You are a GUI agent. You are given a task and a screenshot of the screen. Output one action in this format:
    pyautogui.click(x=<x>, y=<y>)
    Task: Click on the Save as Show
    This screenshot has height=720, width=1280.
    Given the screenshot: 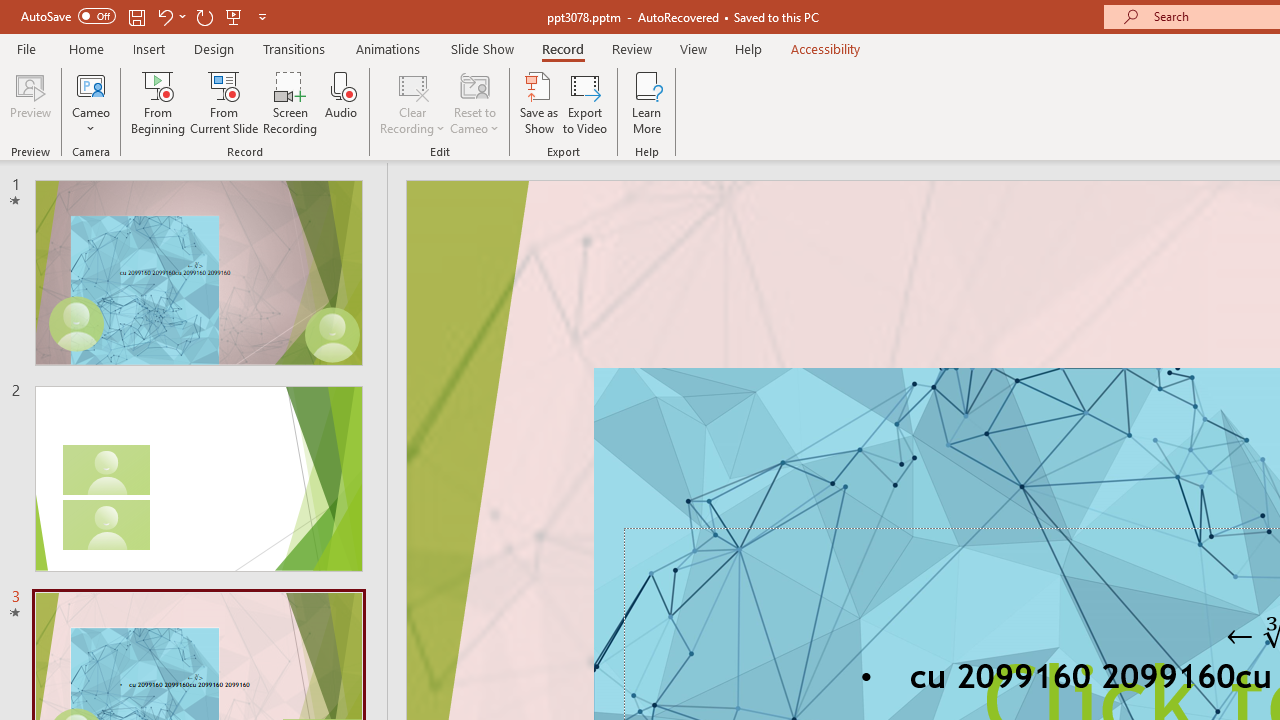 What is the action you would take?
    pyautogui.click(x=539, y=102)
    